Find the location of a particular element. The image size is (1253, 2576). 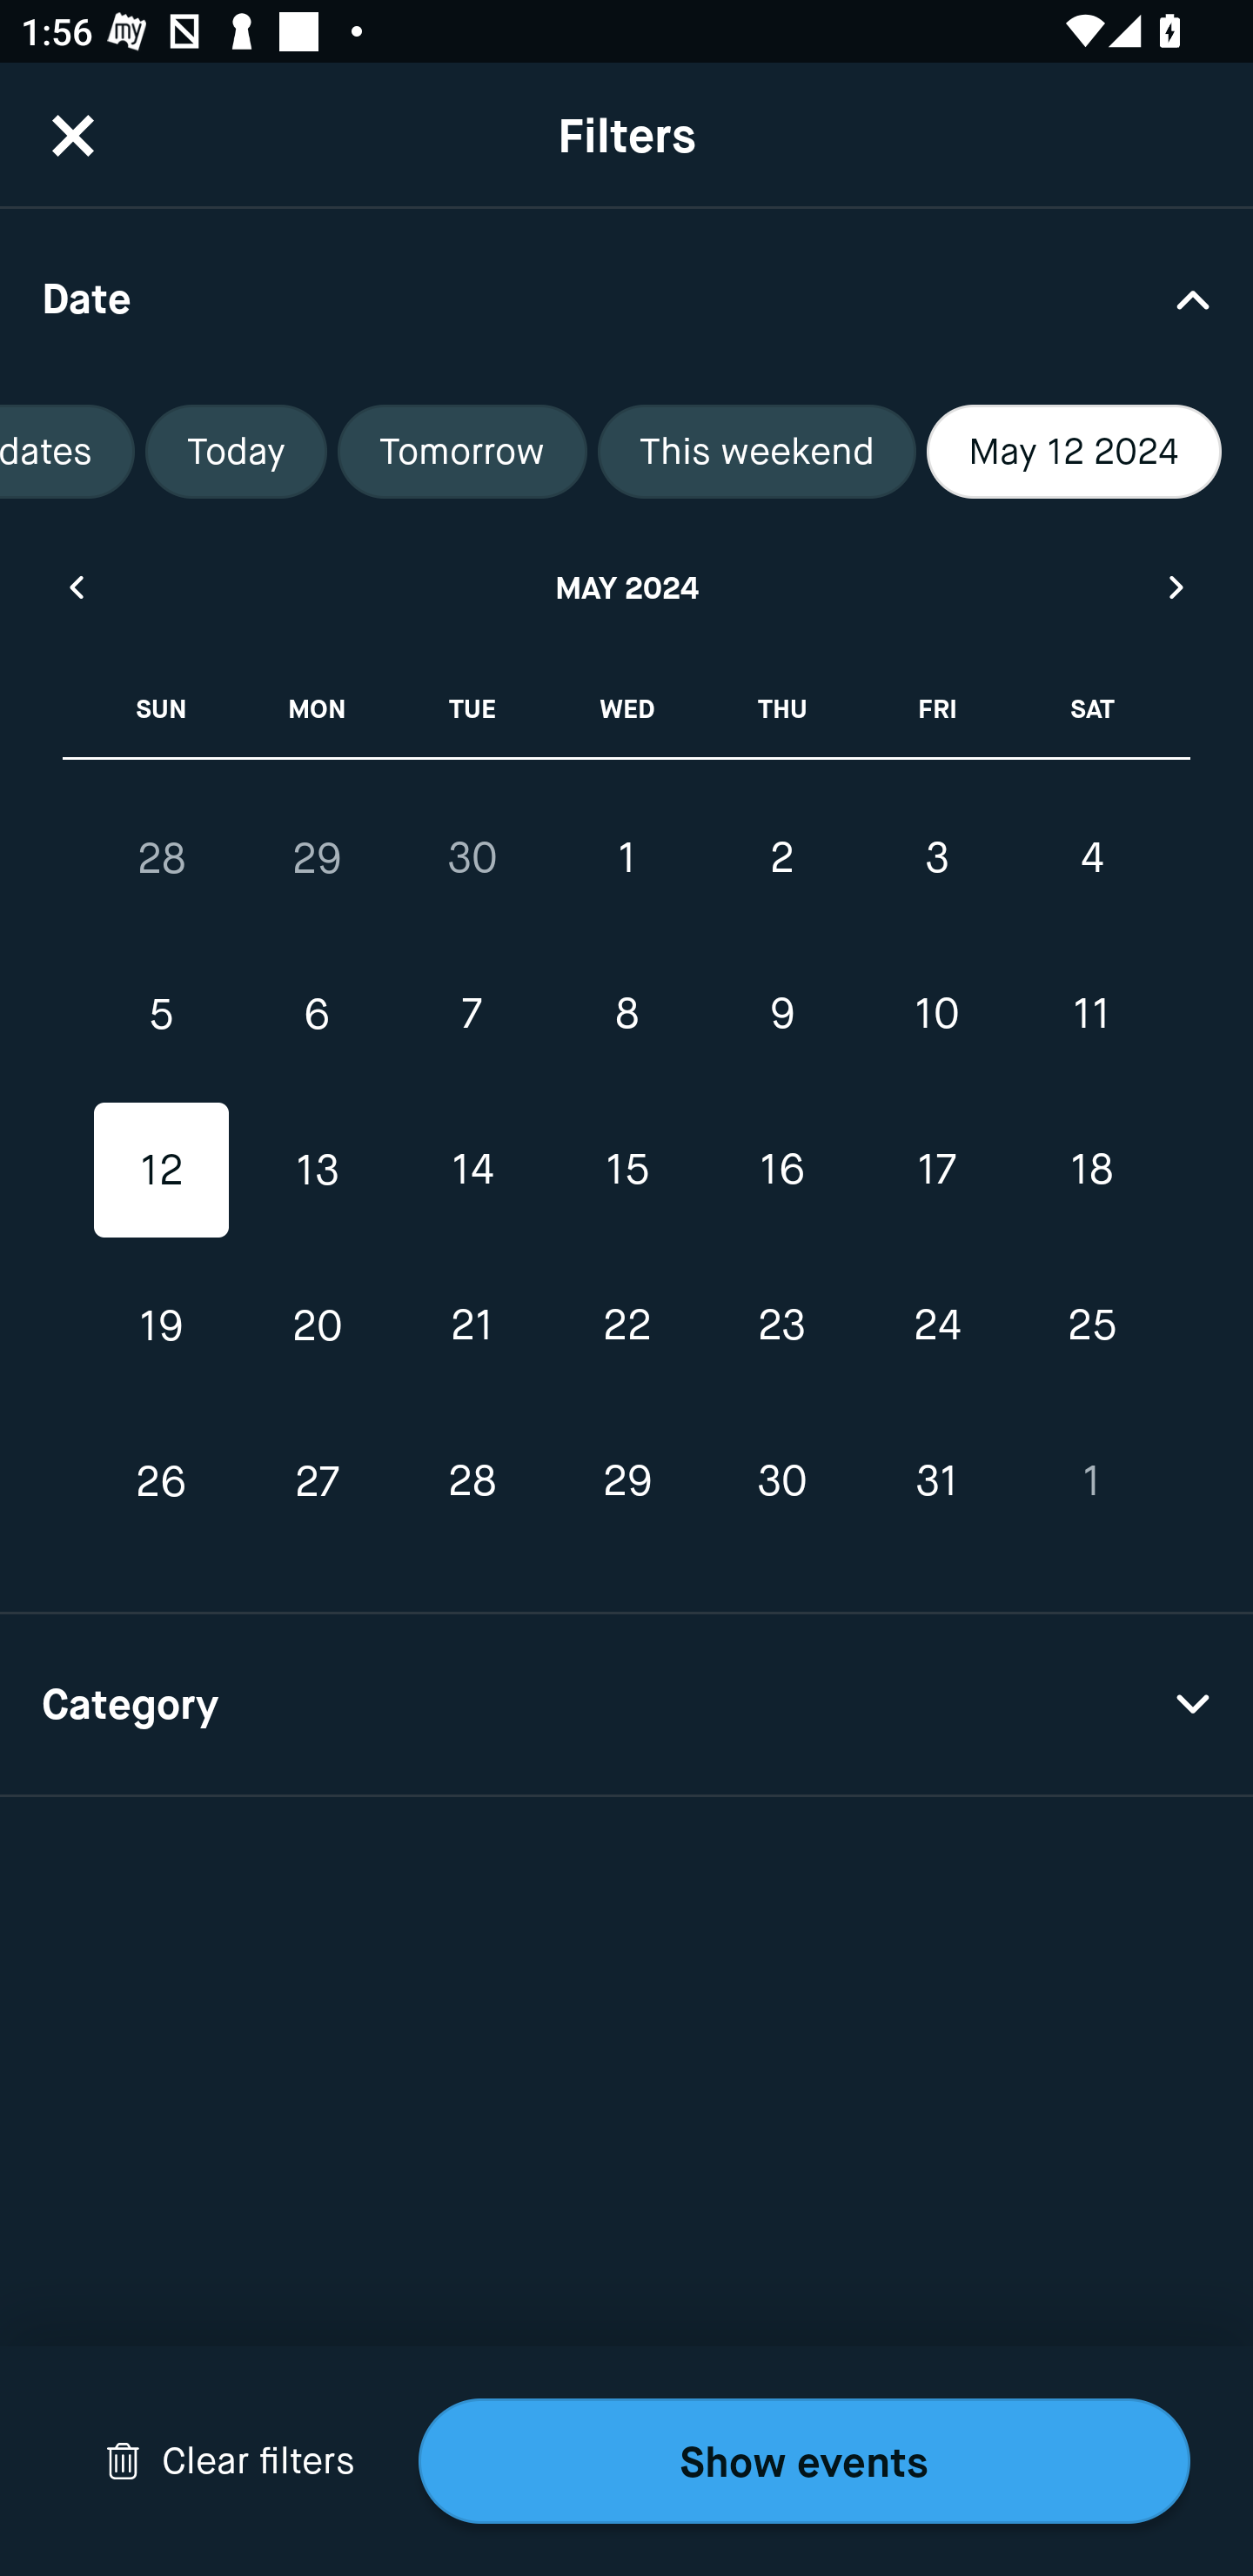

28 is located at coordinates (472, 1481).